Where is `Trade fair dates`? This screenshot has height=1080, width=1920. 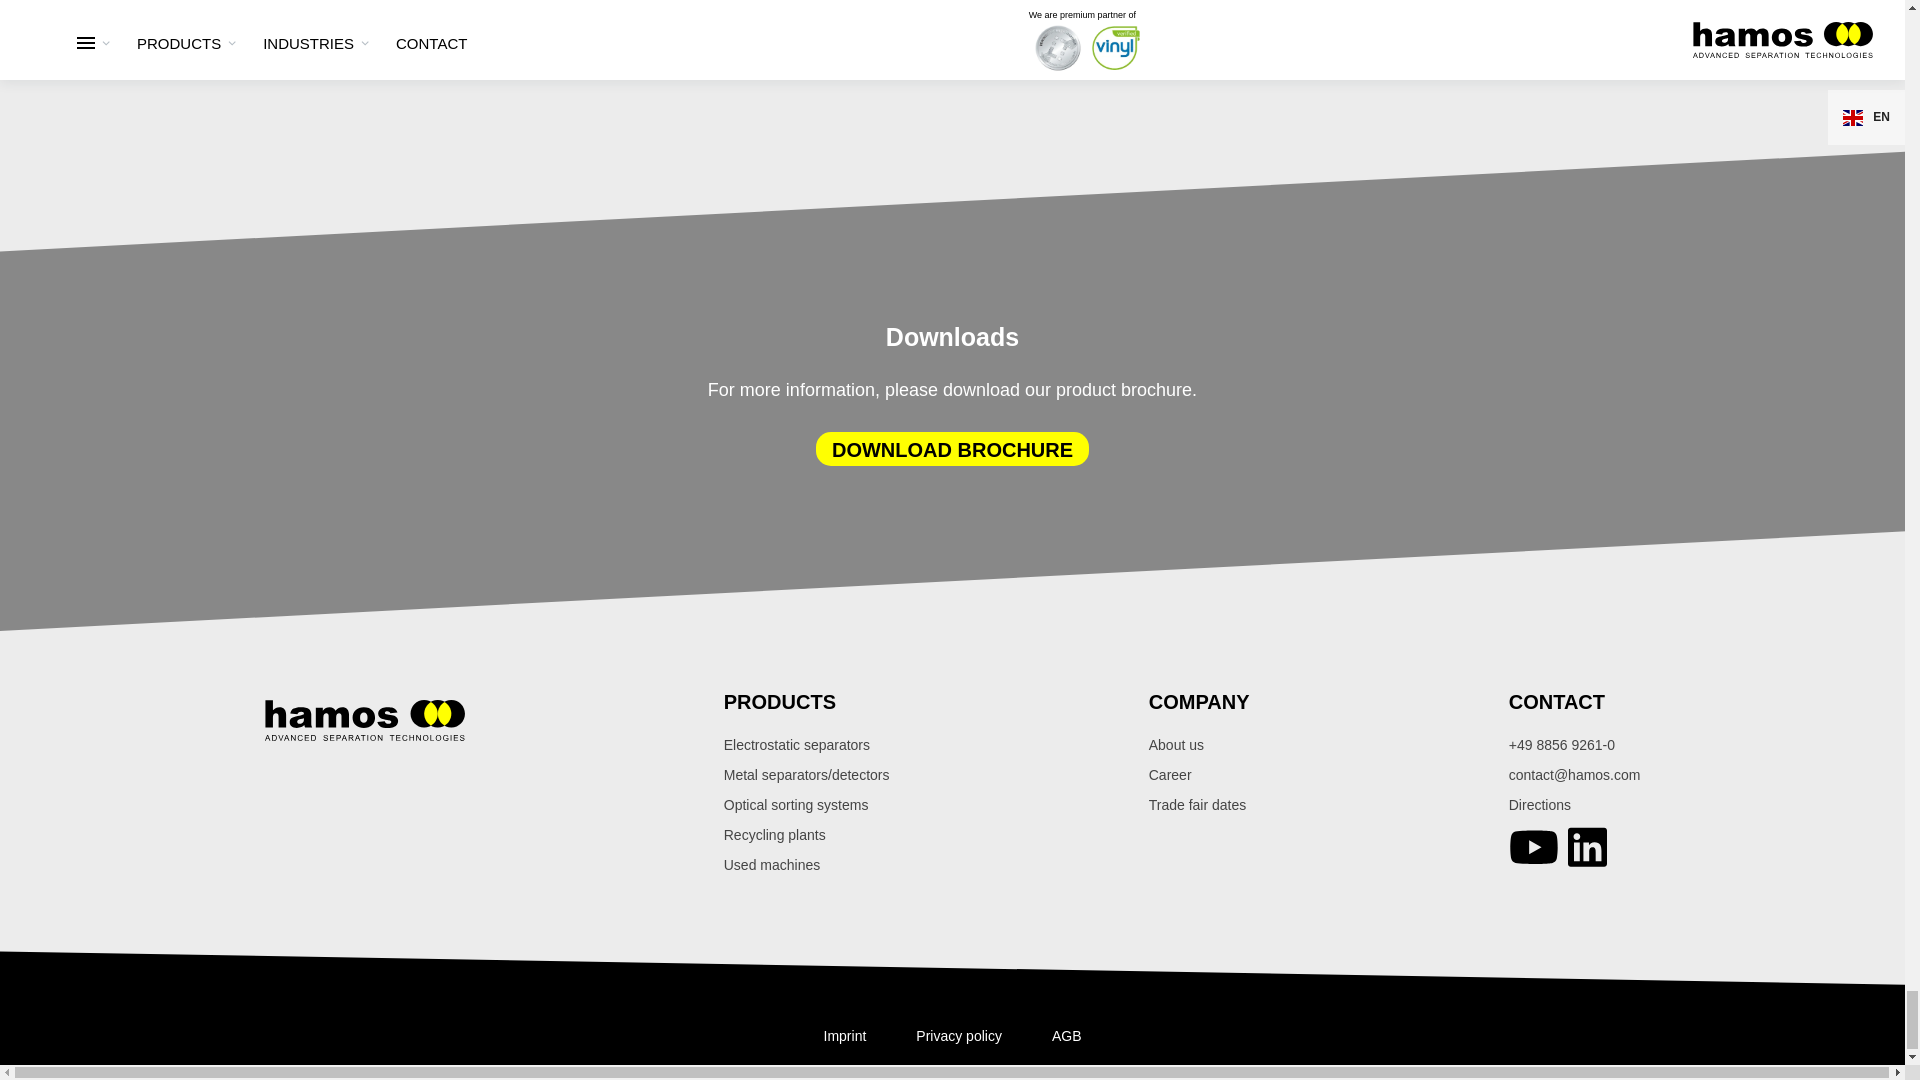 Trade fair dates is located at coordinates (1198, 804).